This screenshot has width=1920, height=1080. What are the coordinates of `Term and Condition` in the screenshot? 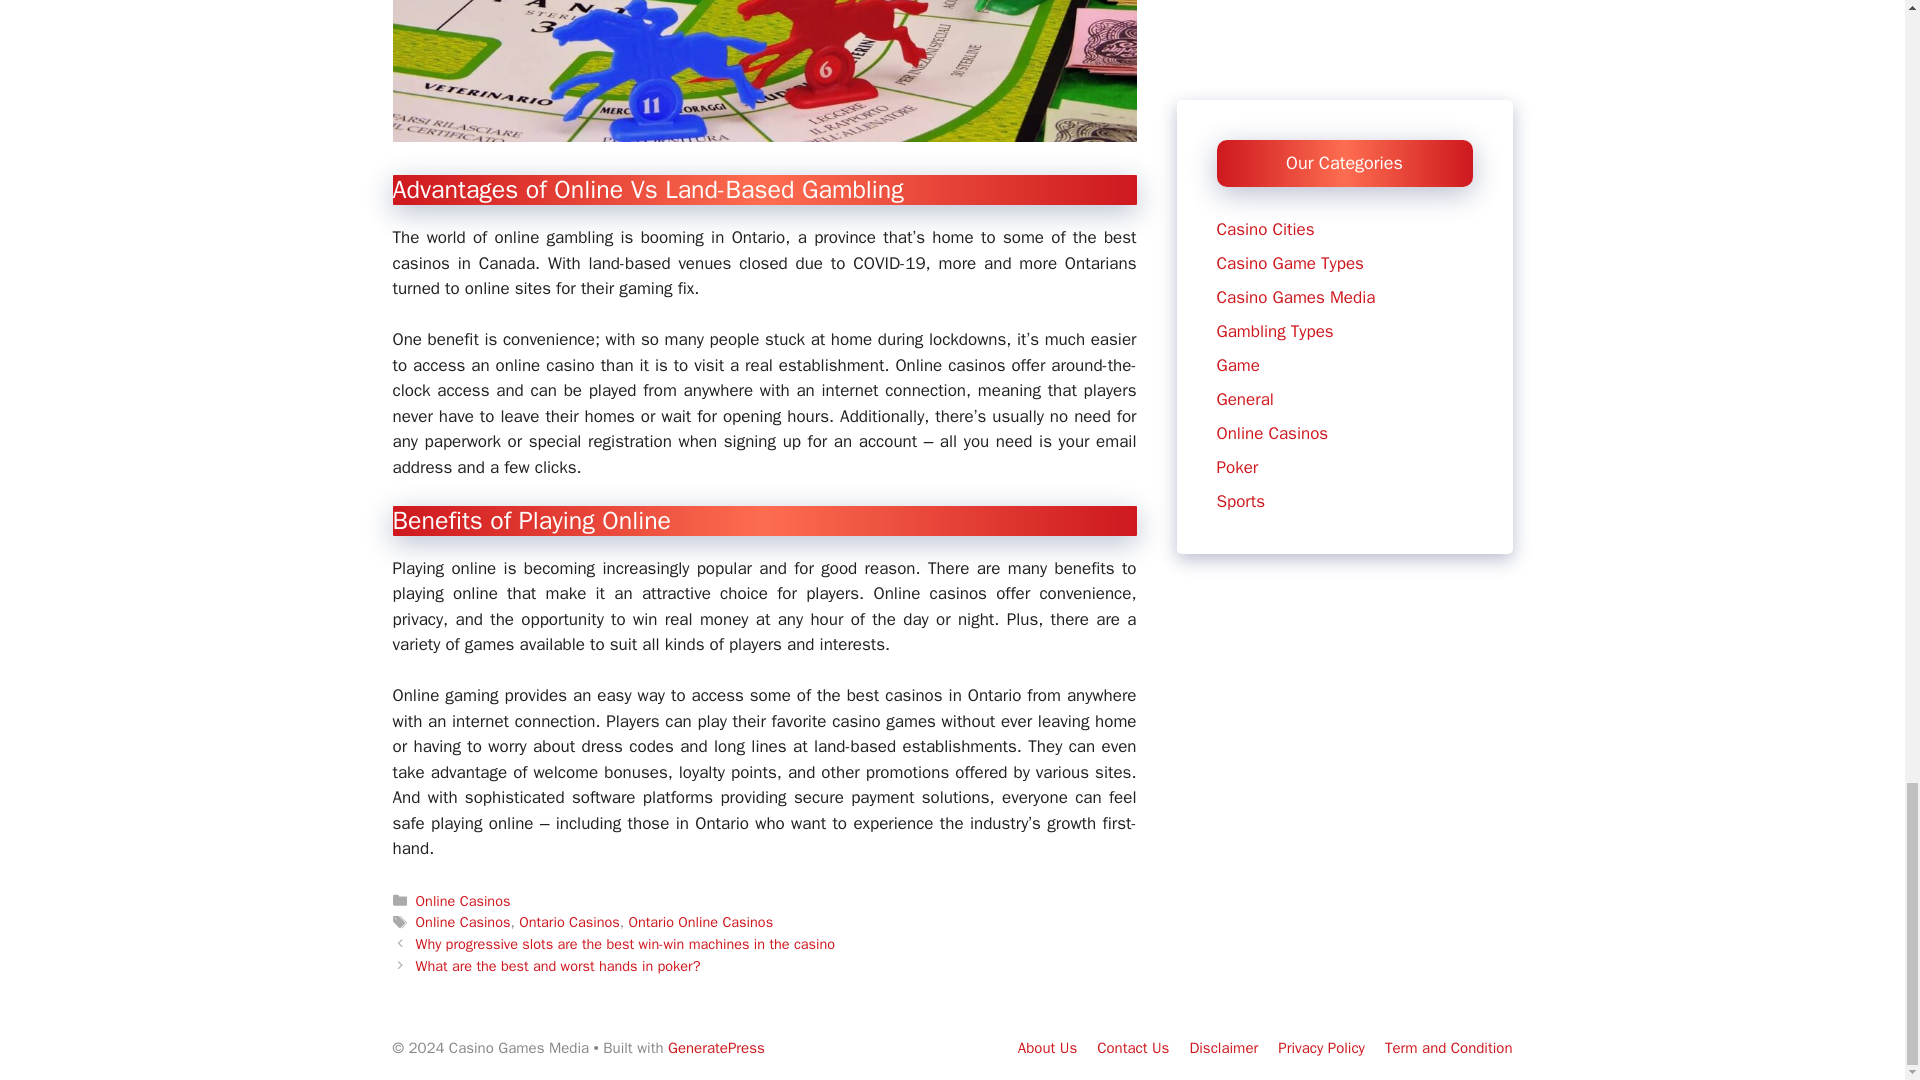 It's located at (1448, 1048).